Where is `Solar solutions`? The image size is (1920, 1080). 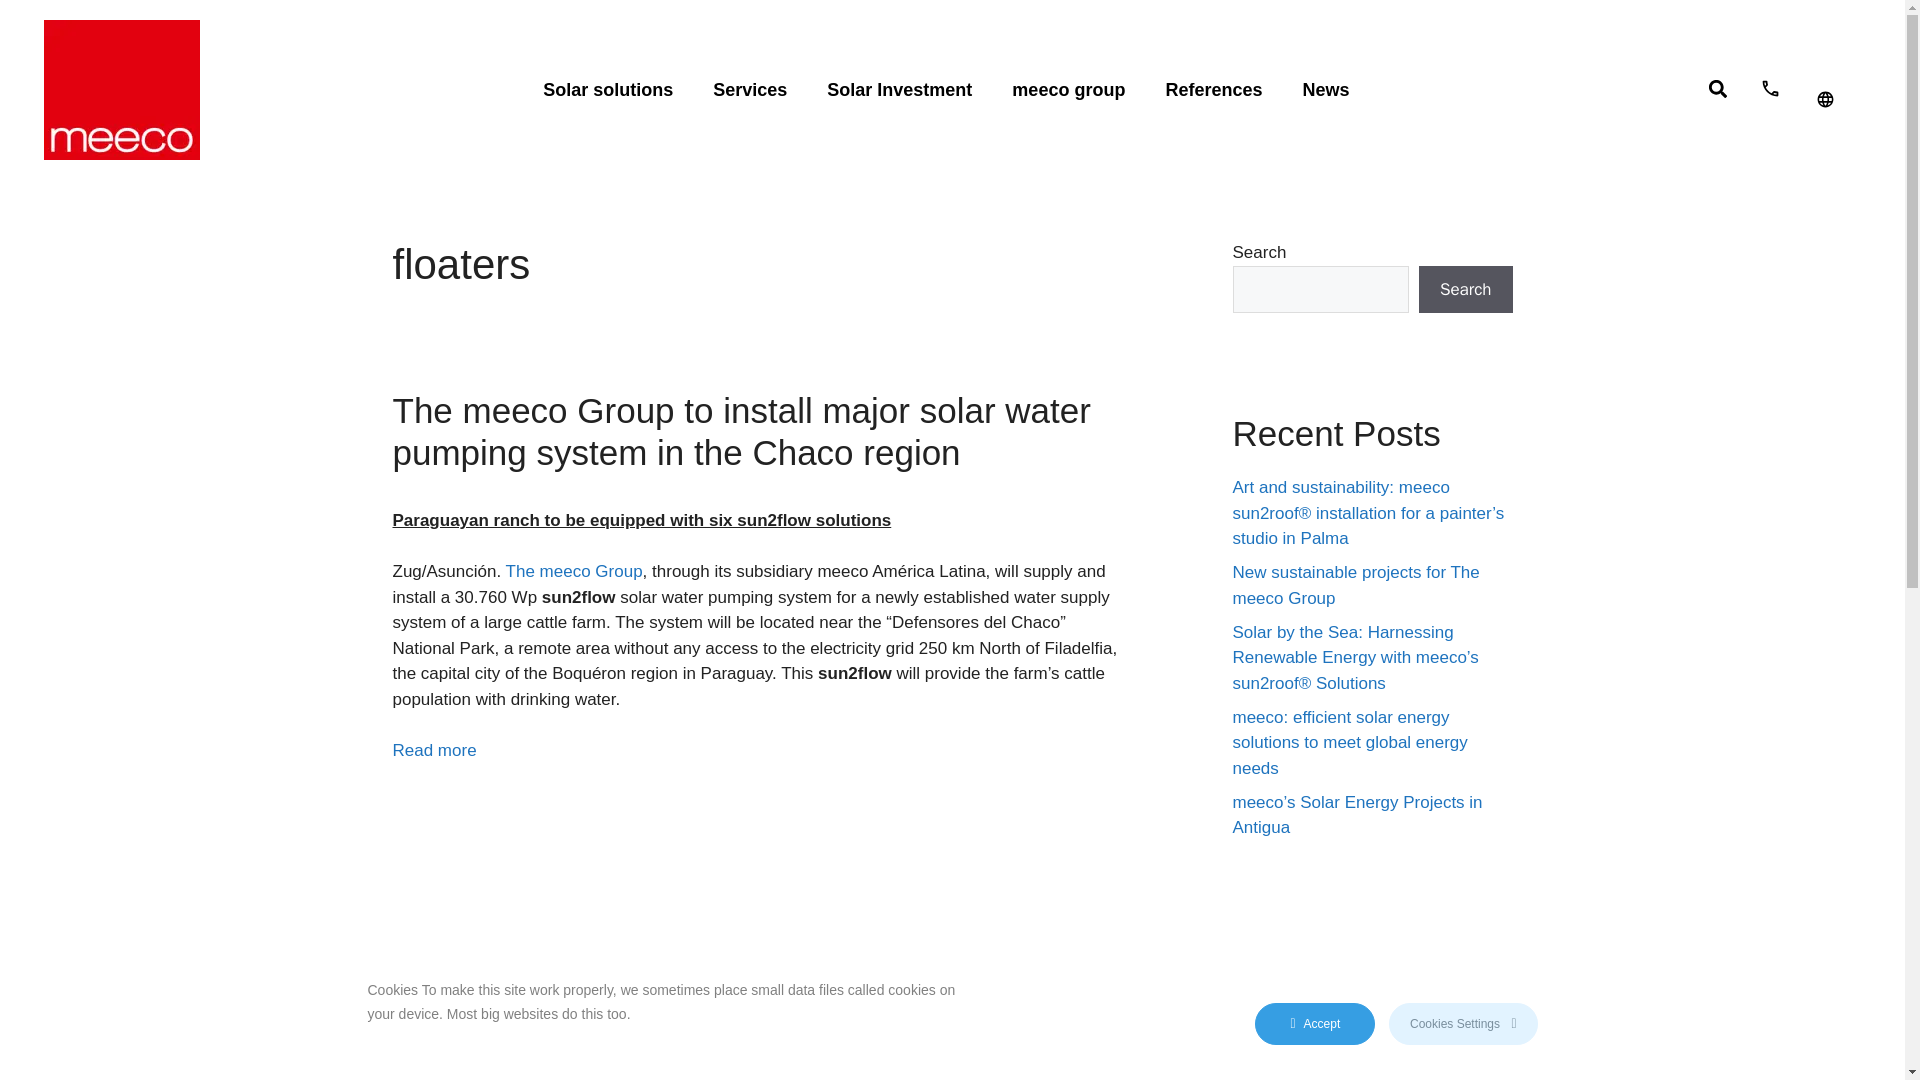 Solar solutions is located at coordinates (608, 90).